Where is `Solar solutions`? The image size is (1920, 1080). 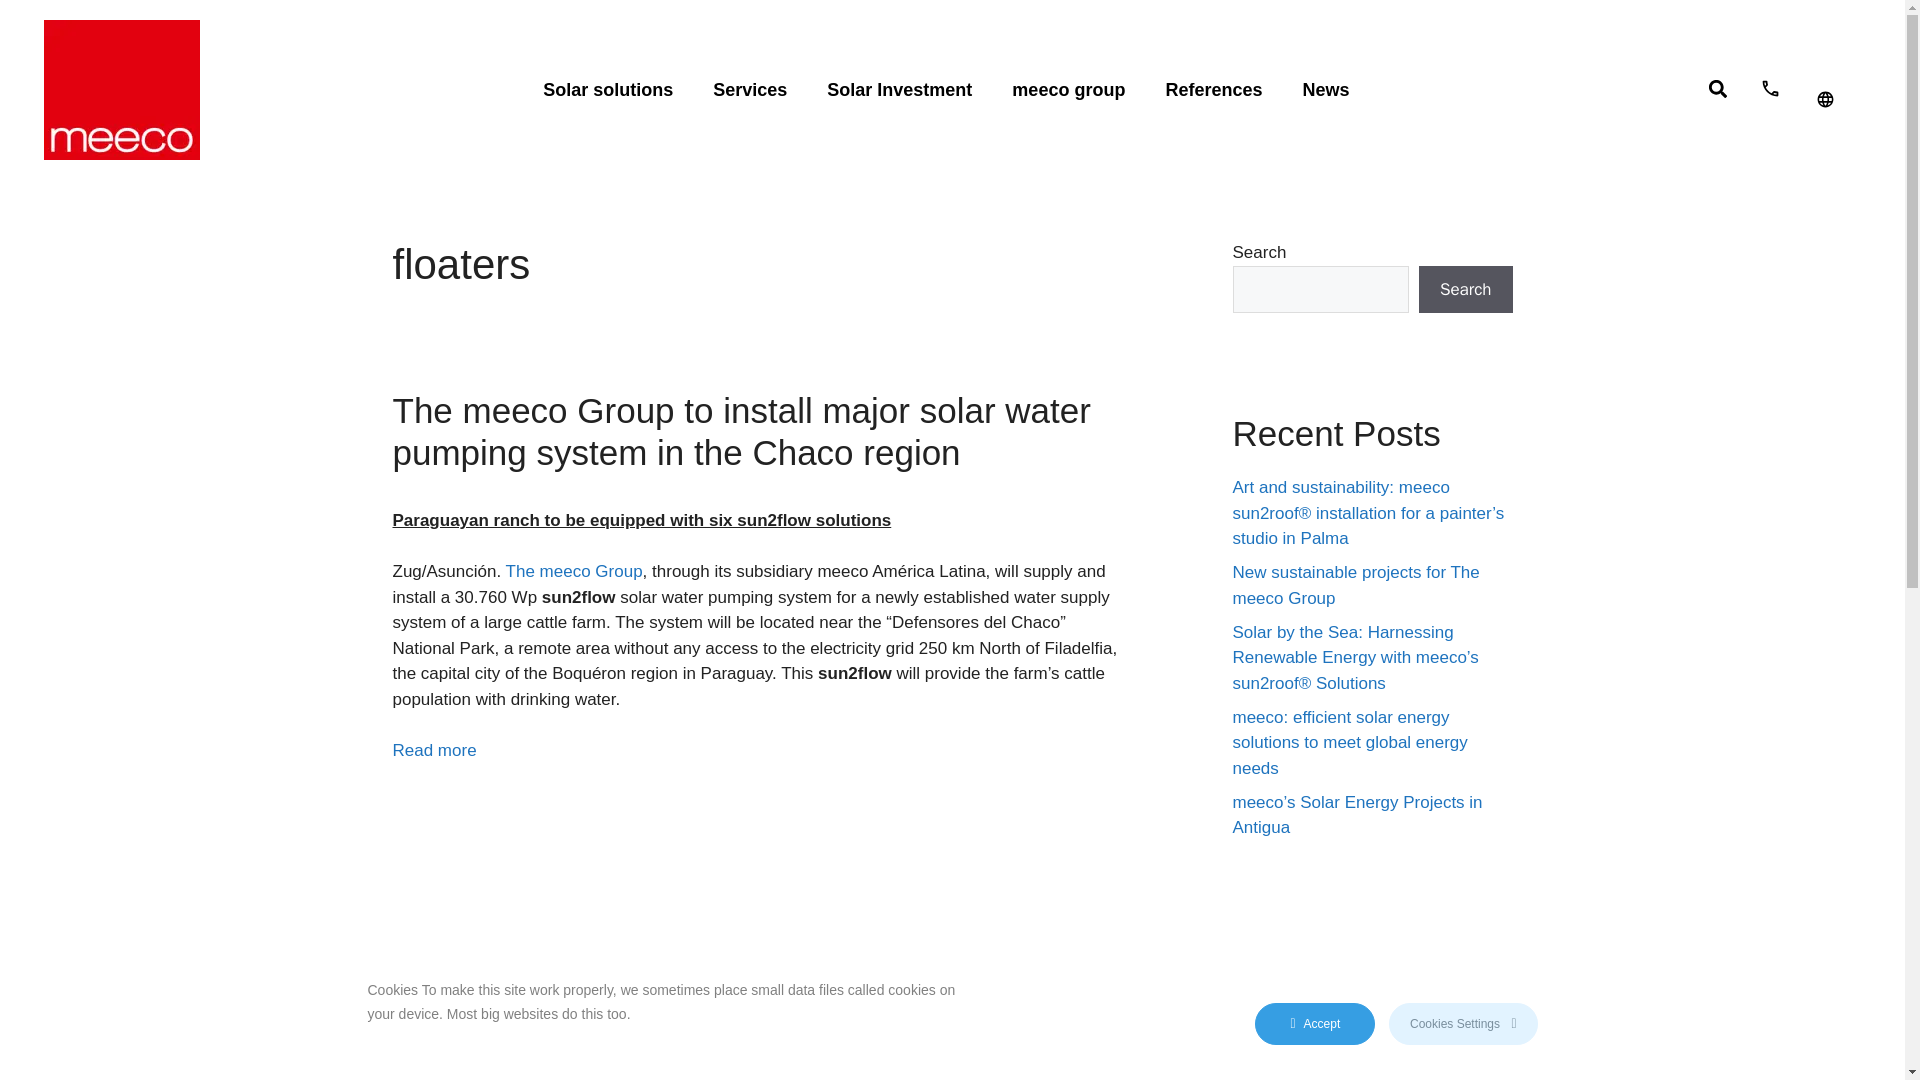 Solar solutions is located at coordinates (608, 90).